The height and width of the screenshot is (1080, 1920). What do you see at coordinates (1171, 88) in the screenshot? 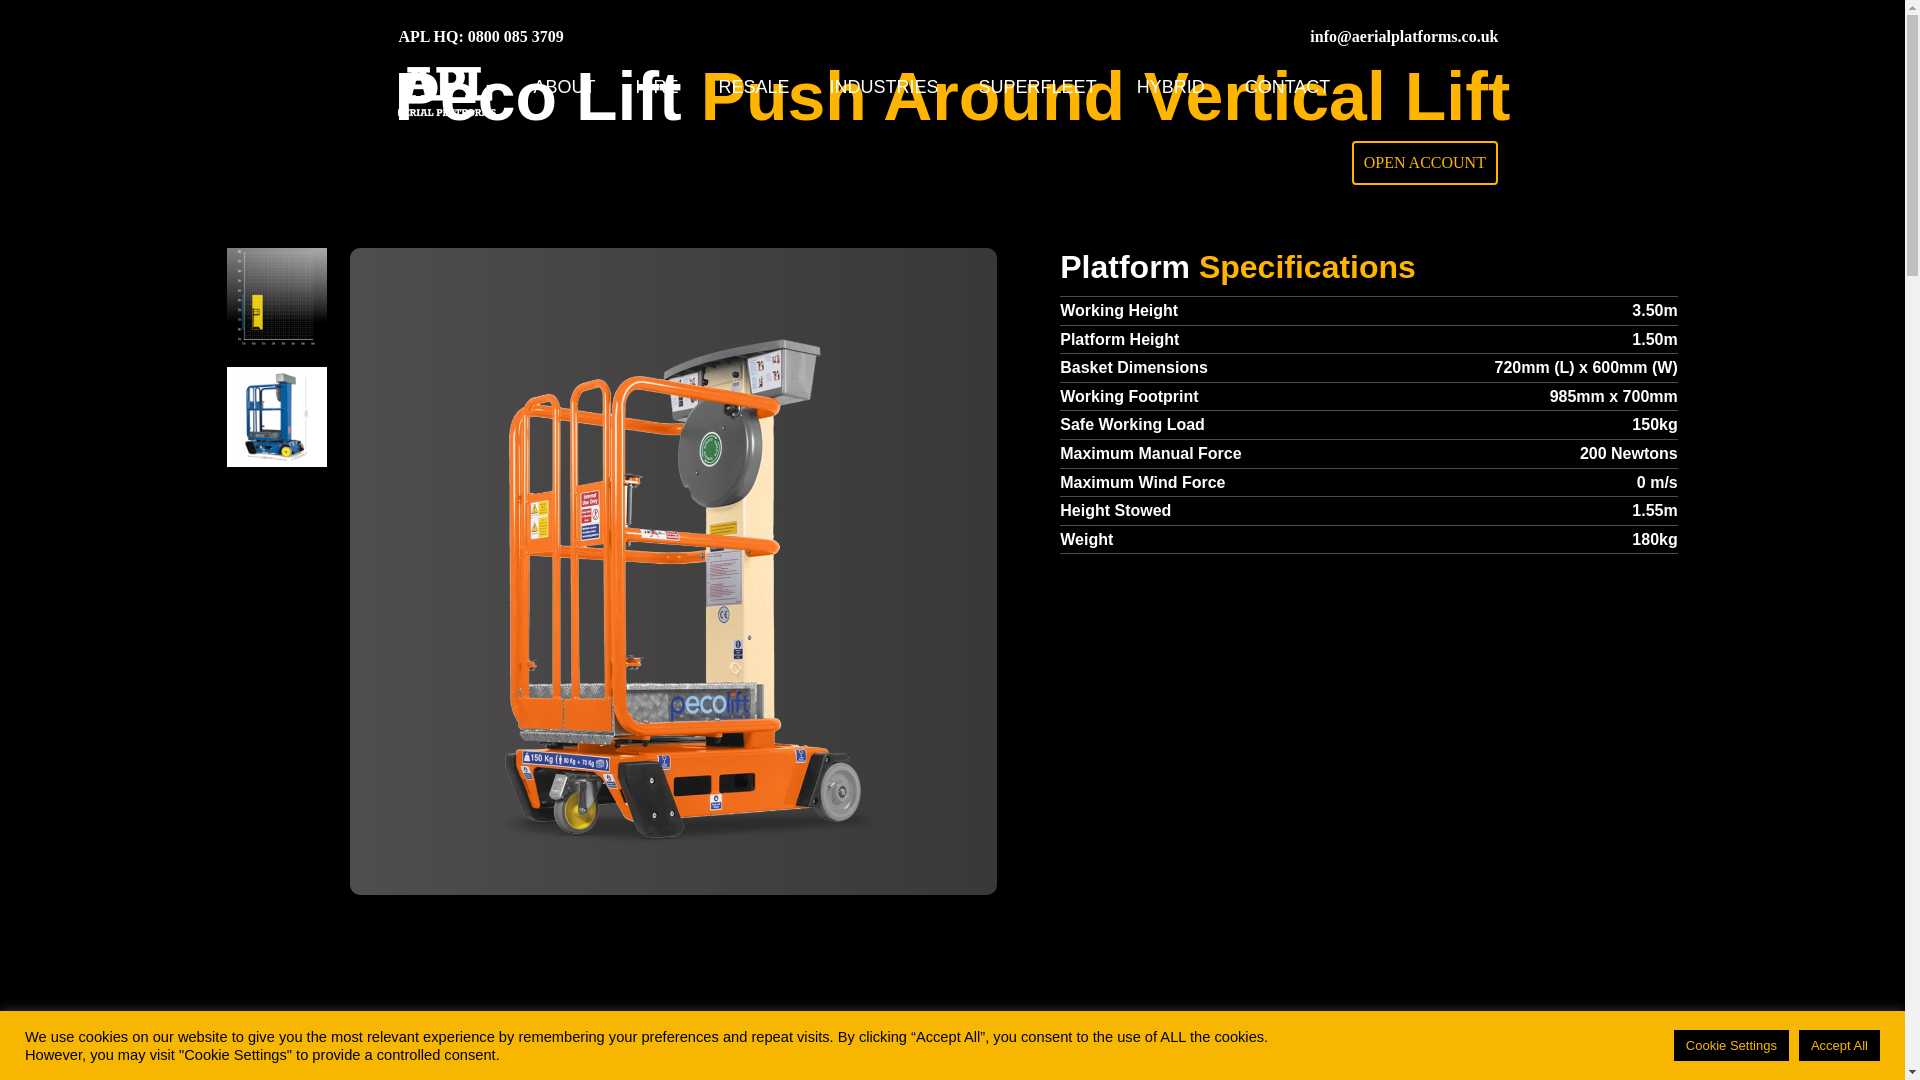
I see `HYBRID` at bounding box center [1171, 88].